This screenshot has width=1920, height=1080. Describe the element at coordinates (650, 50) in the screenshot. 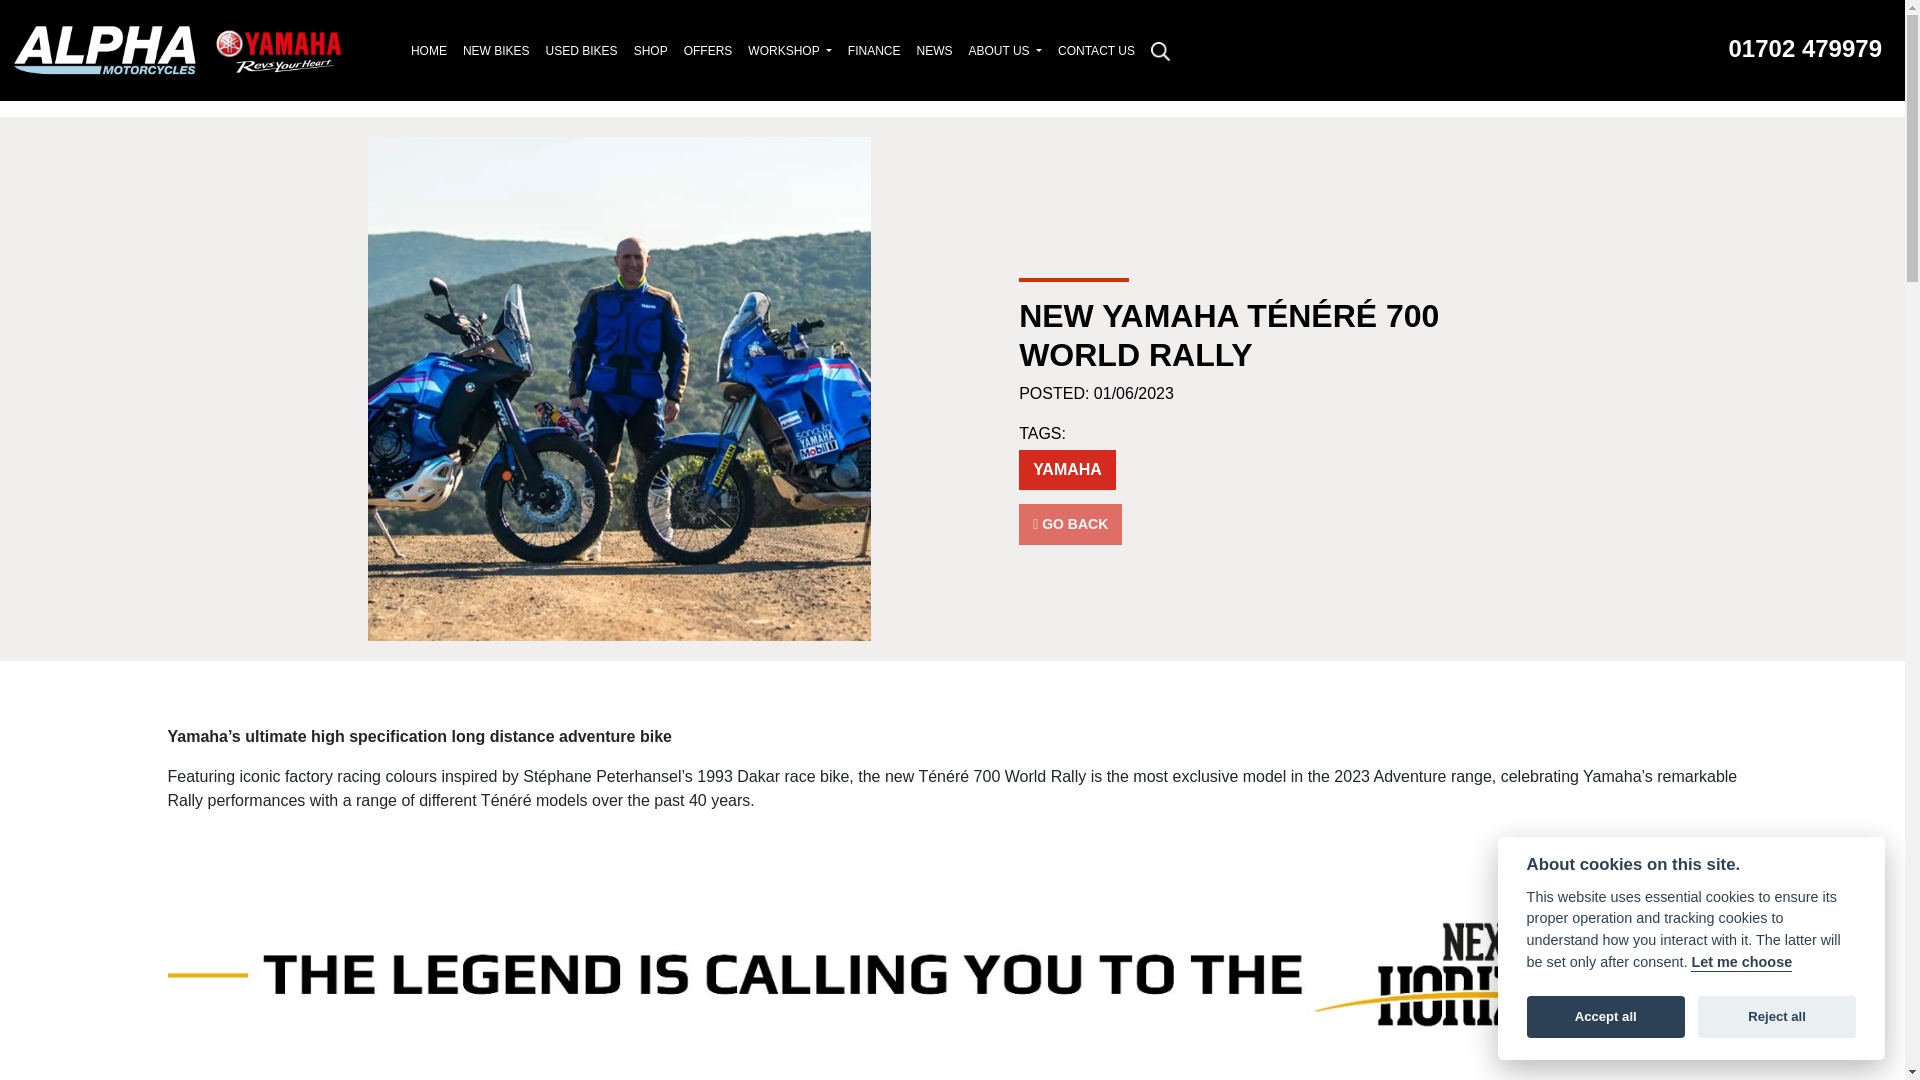

I see `Shop` at that location.